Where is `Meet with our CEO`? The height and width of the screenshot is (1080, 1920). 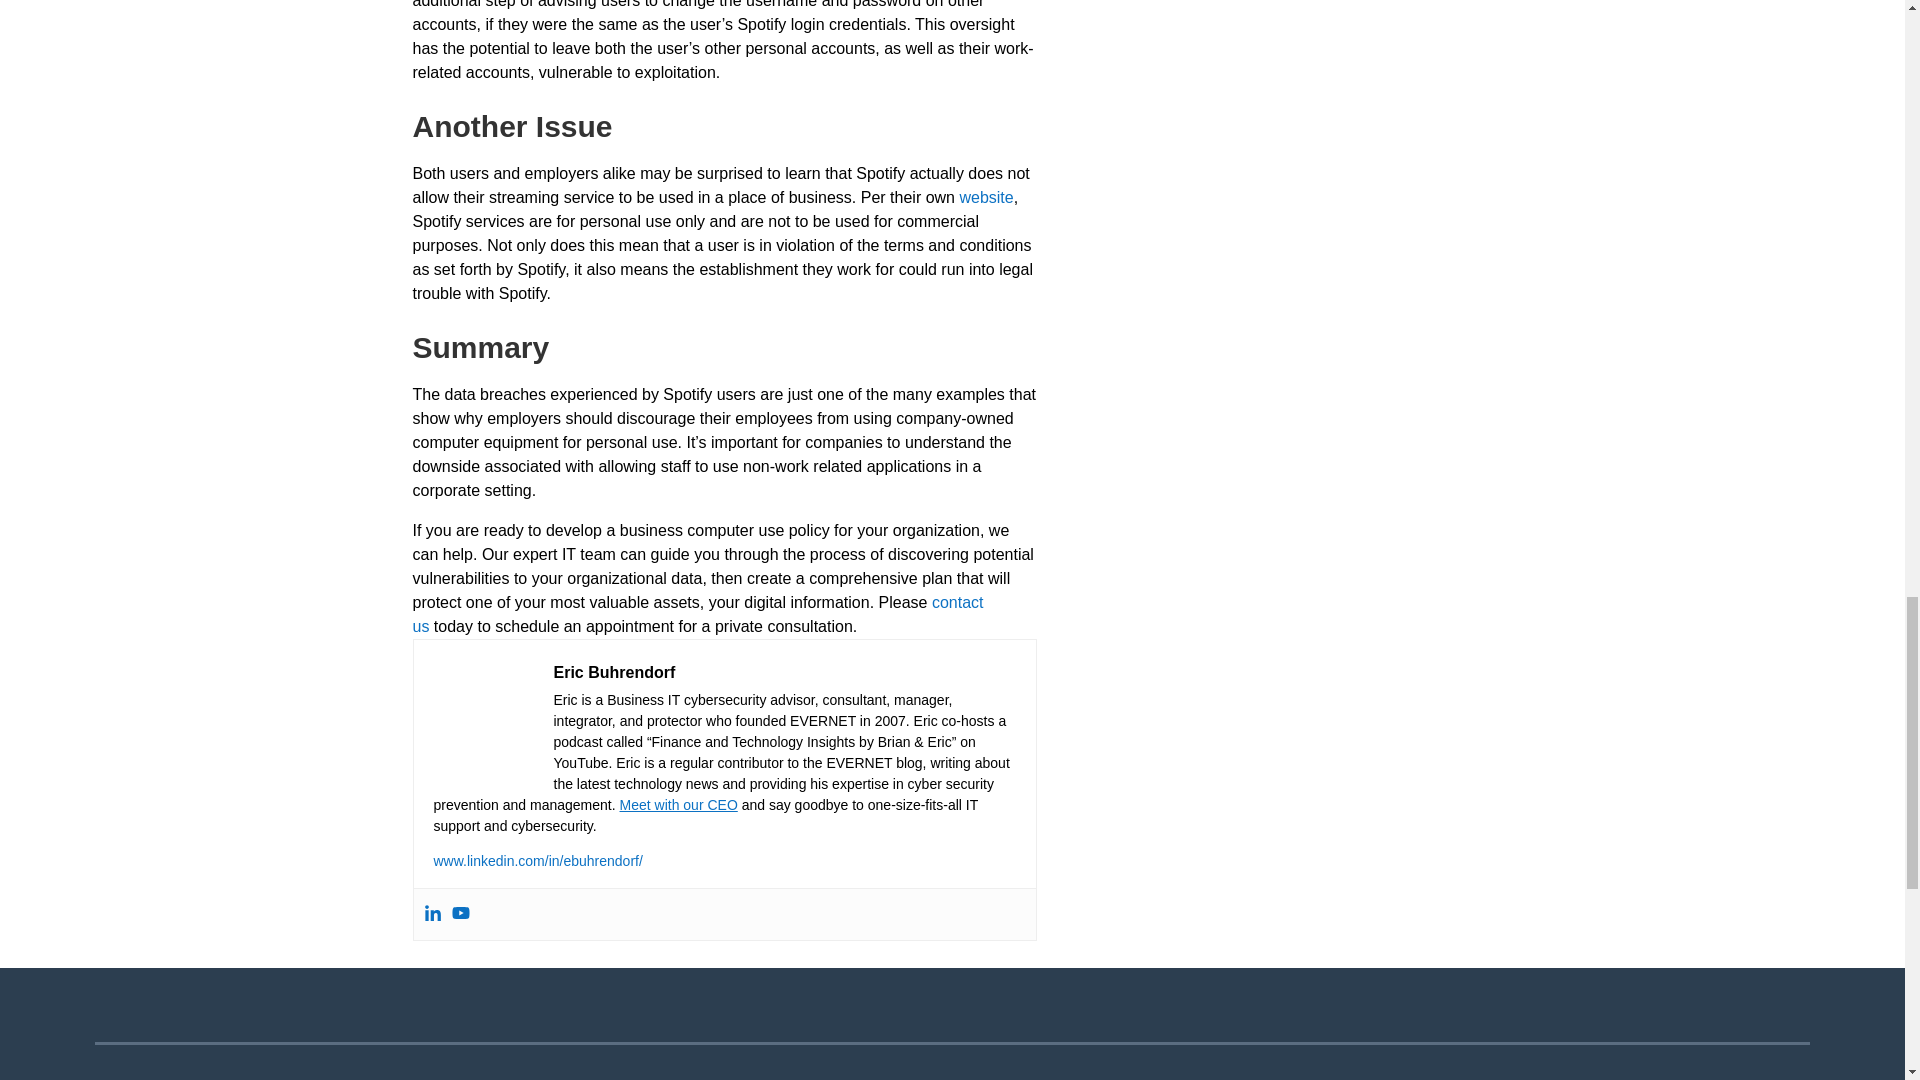 Meet with our CEO is located at coordinates (678, 805).